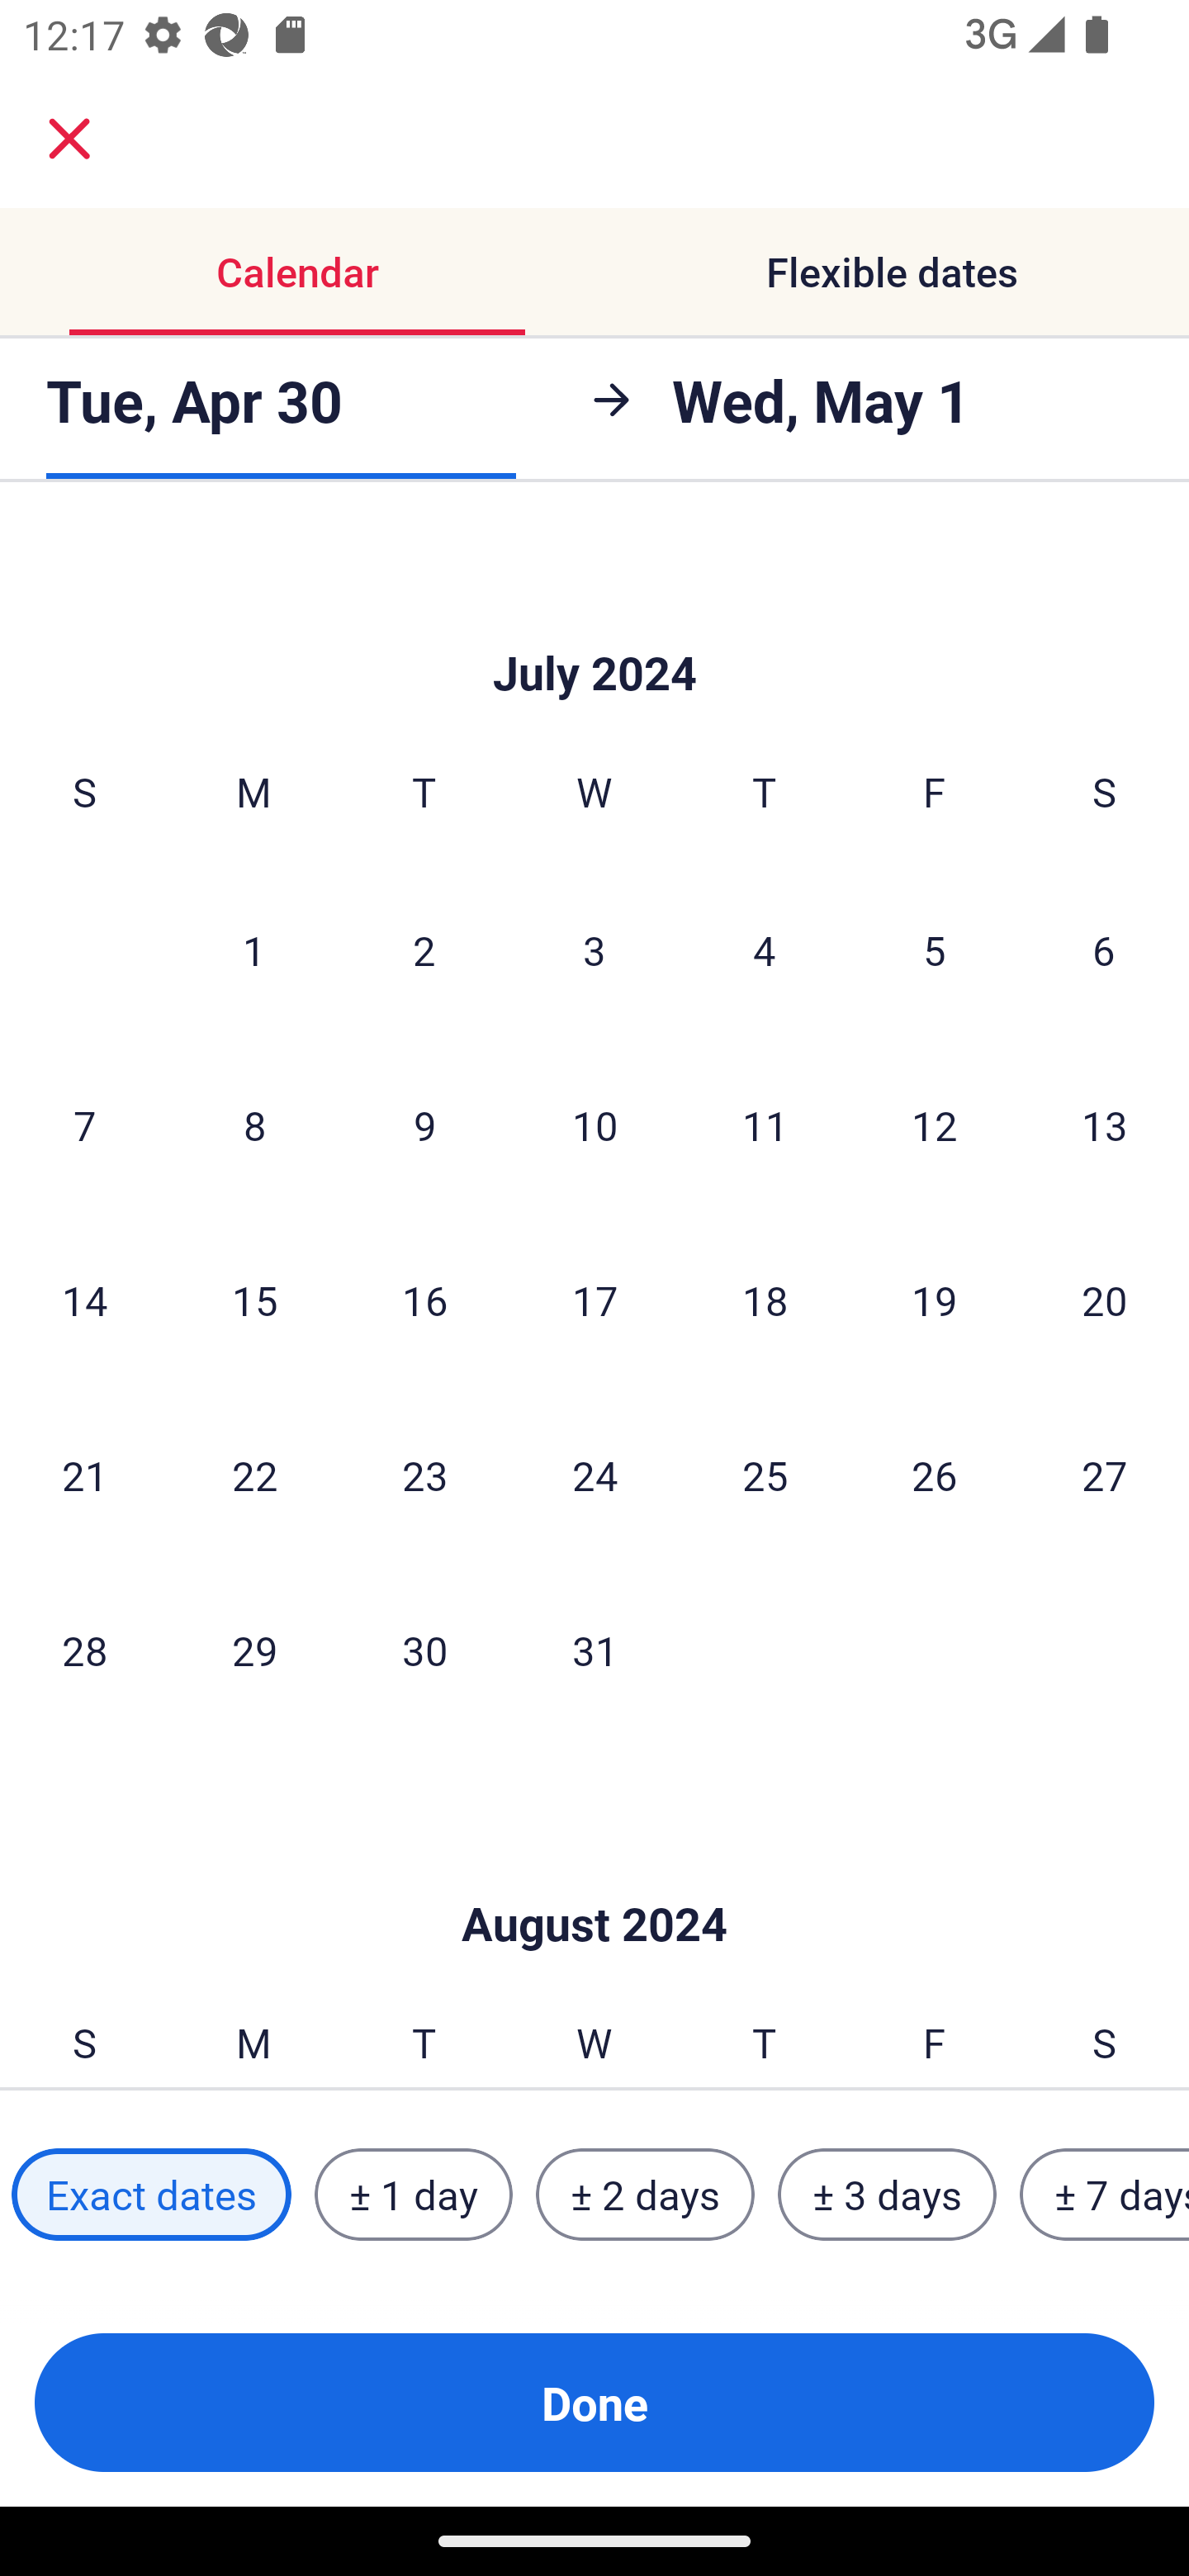 The width and height of the screenshot is (1189, 2576). I want to click on 7 Sunday, July 7, 2024, so click(84, 1125).